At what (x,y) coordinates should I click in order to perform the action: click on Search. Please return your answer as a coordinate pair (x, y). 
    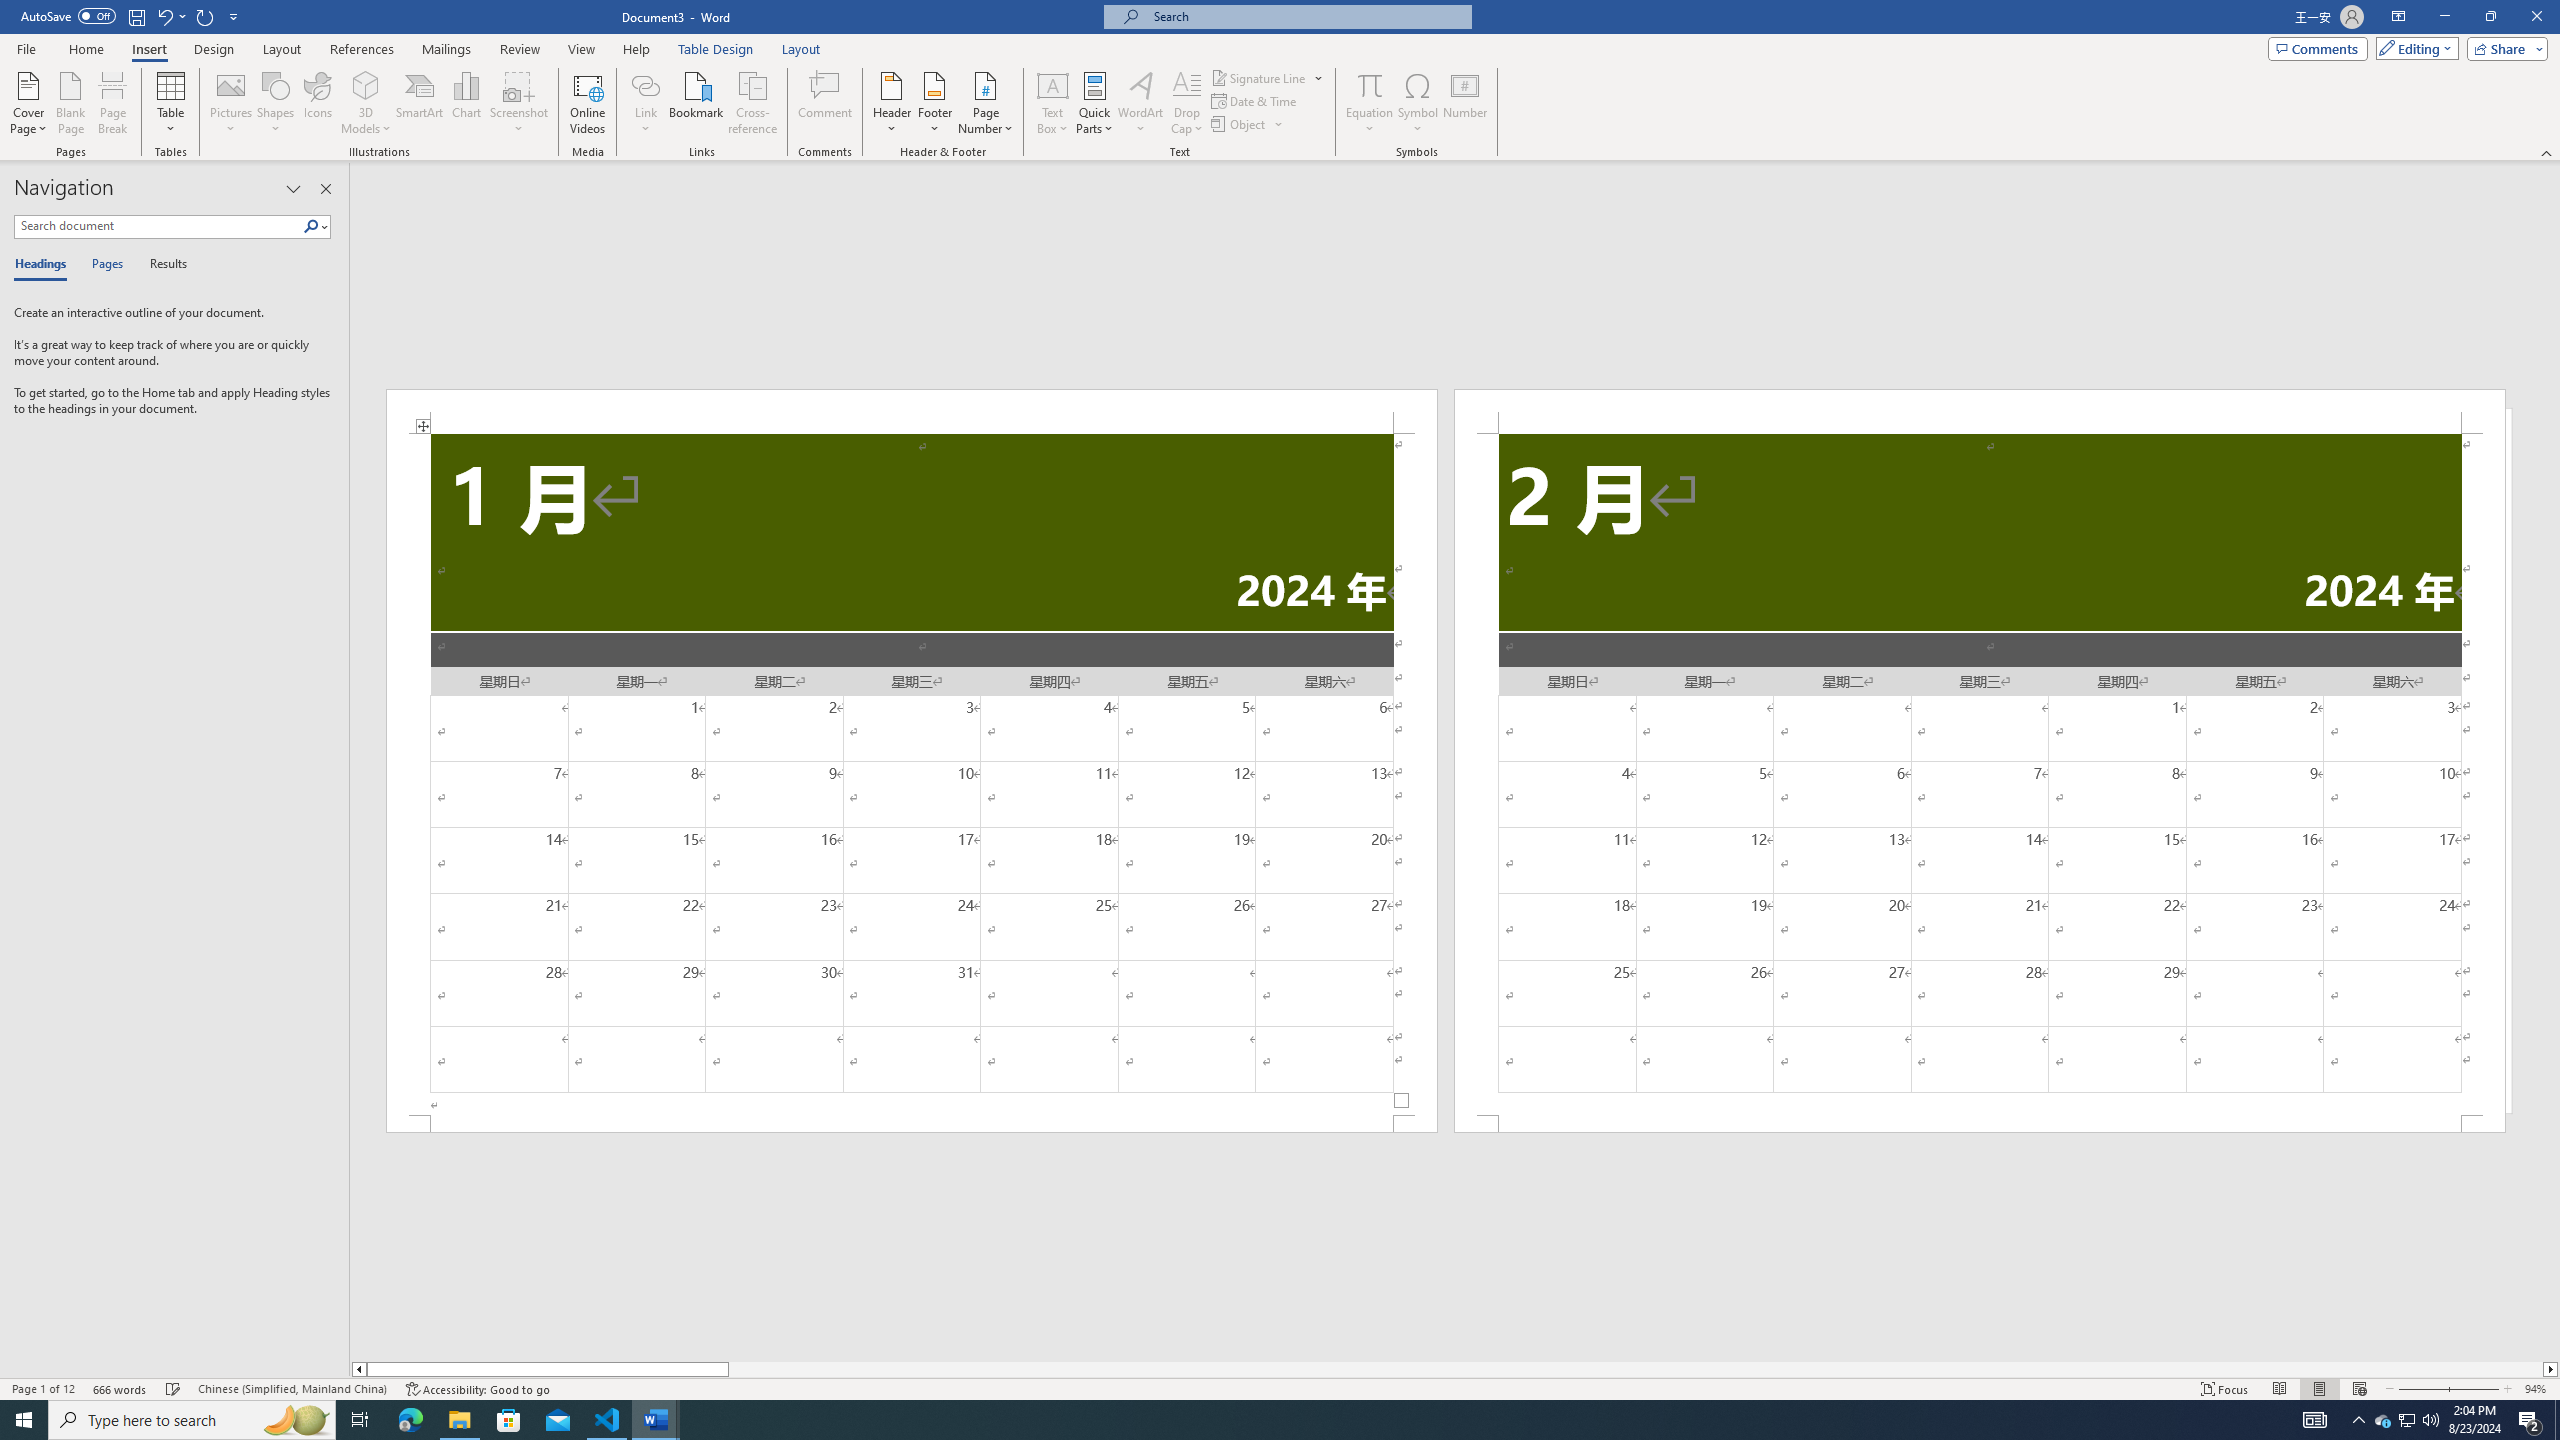
    Looking at the image, I should click on (316, 226).